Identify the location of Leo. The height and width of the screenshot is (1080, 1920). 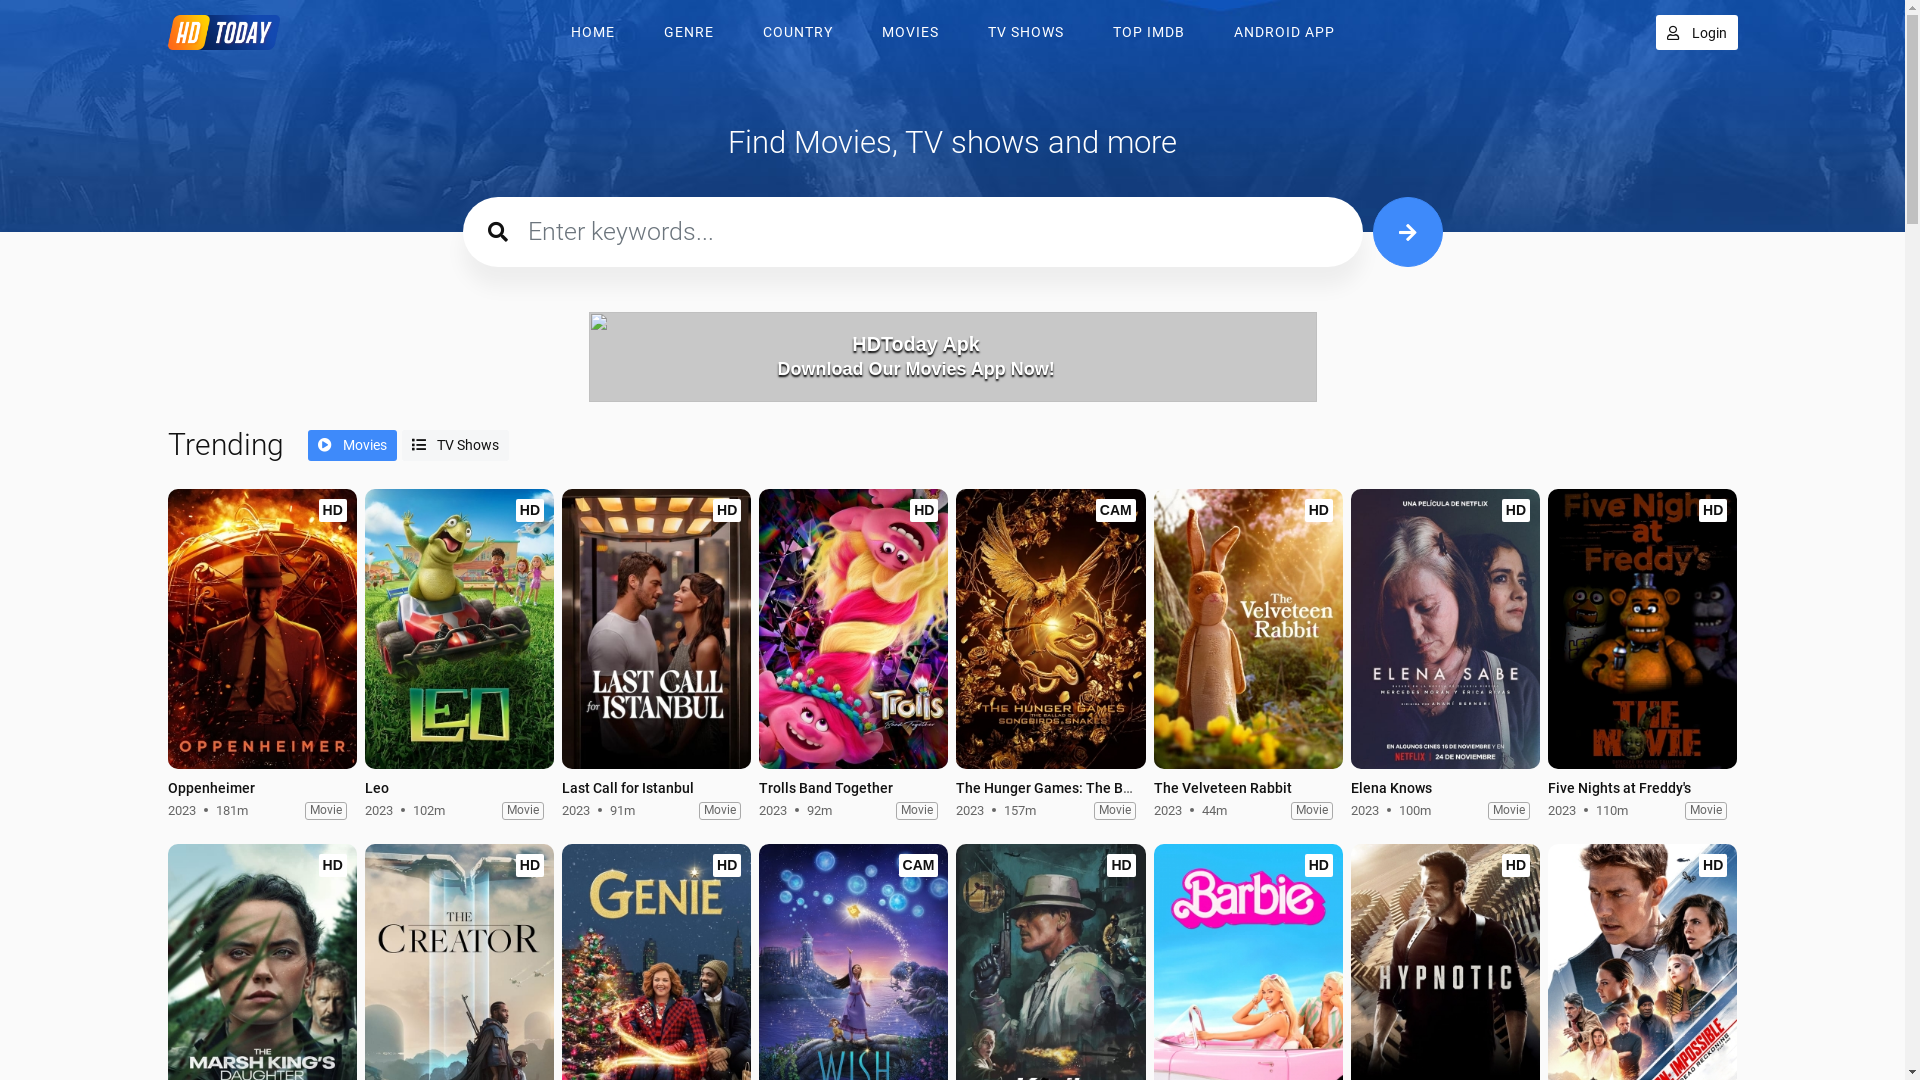
(377, 788).